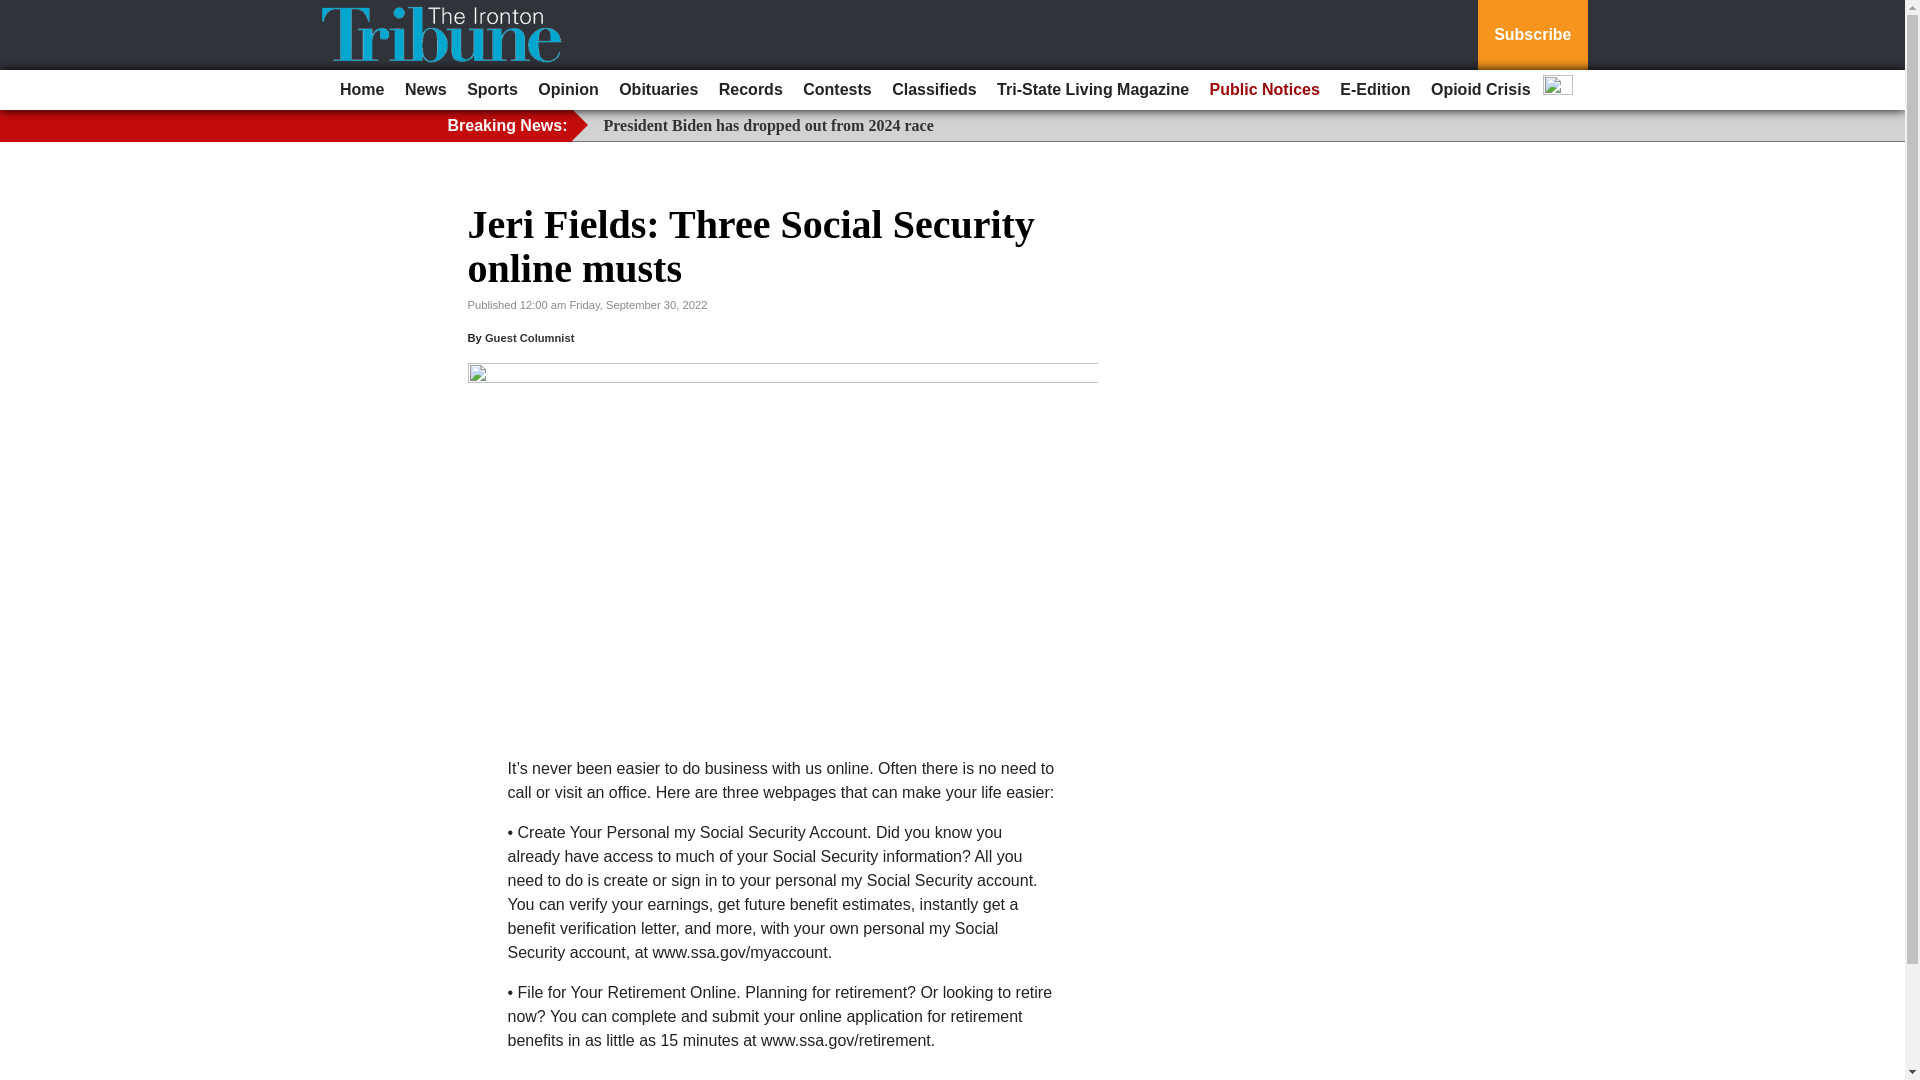  What do you see at coordinates (18, 12) in the screenshot?
I see `Go` at bounding box center [18, 12].